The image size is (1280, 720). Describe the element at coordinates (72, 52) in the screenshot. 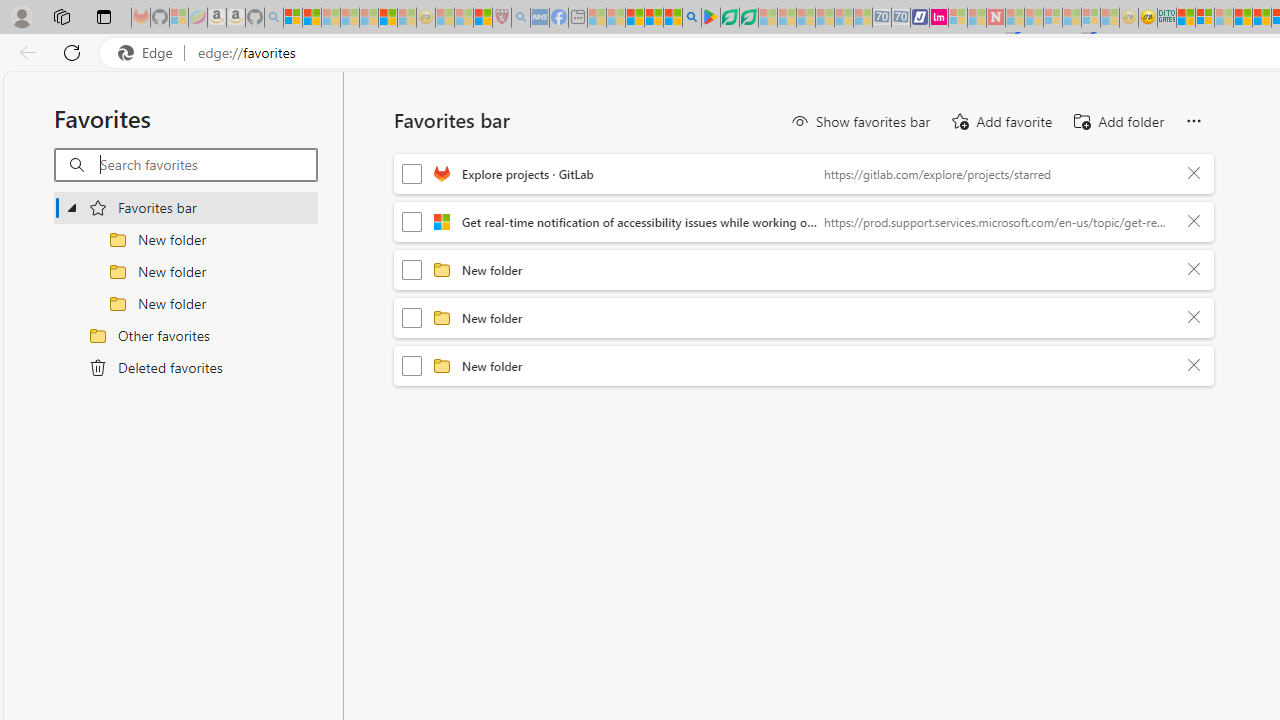

I see `Refresh` at that location.